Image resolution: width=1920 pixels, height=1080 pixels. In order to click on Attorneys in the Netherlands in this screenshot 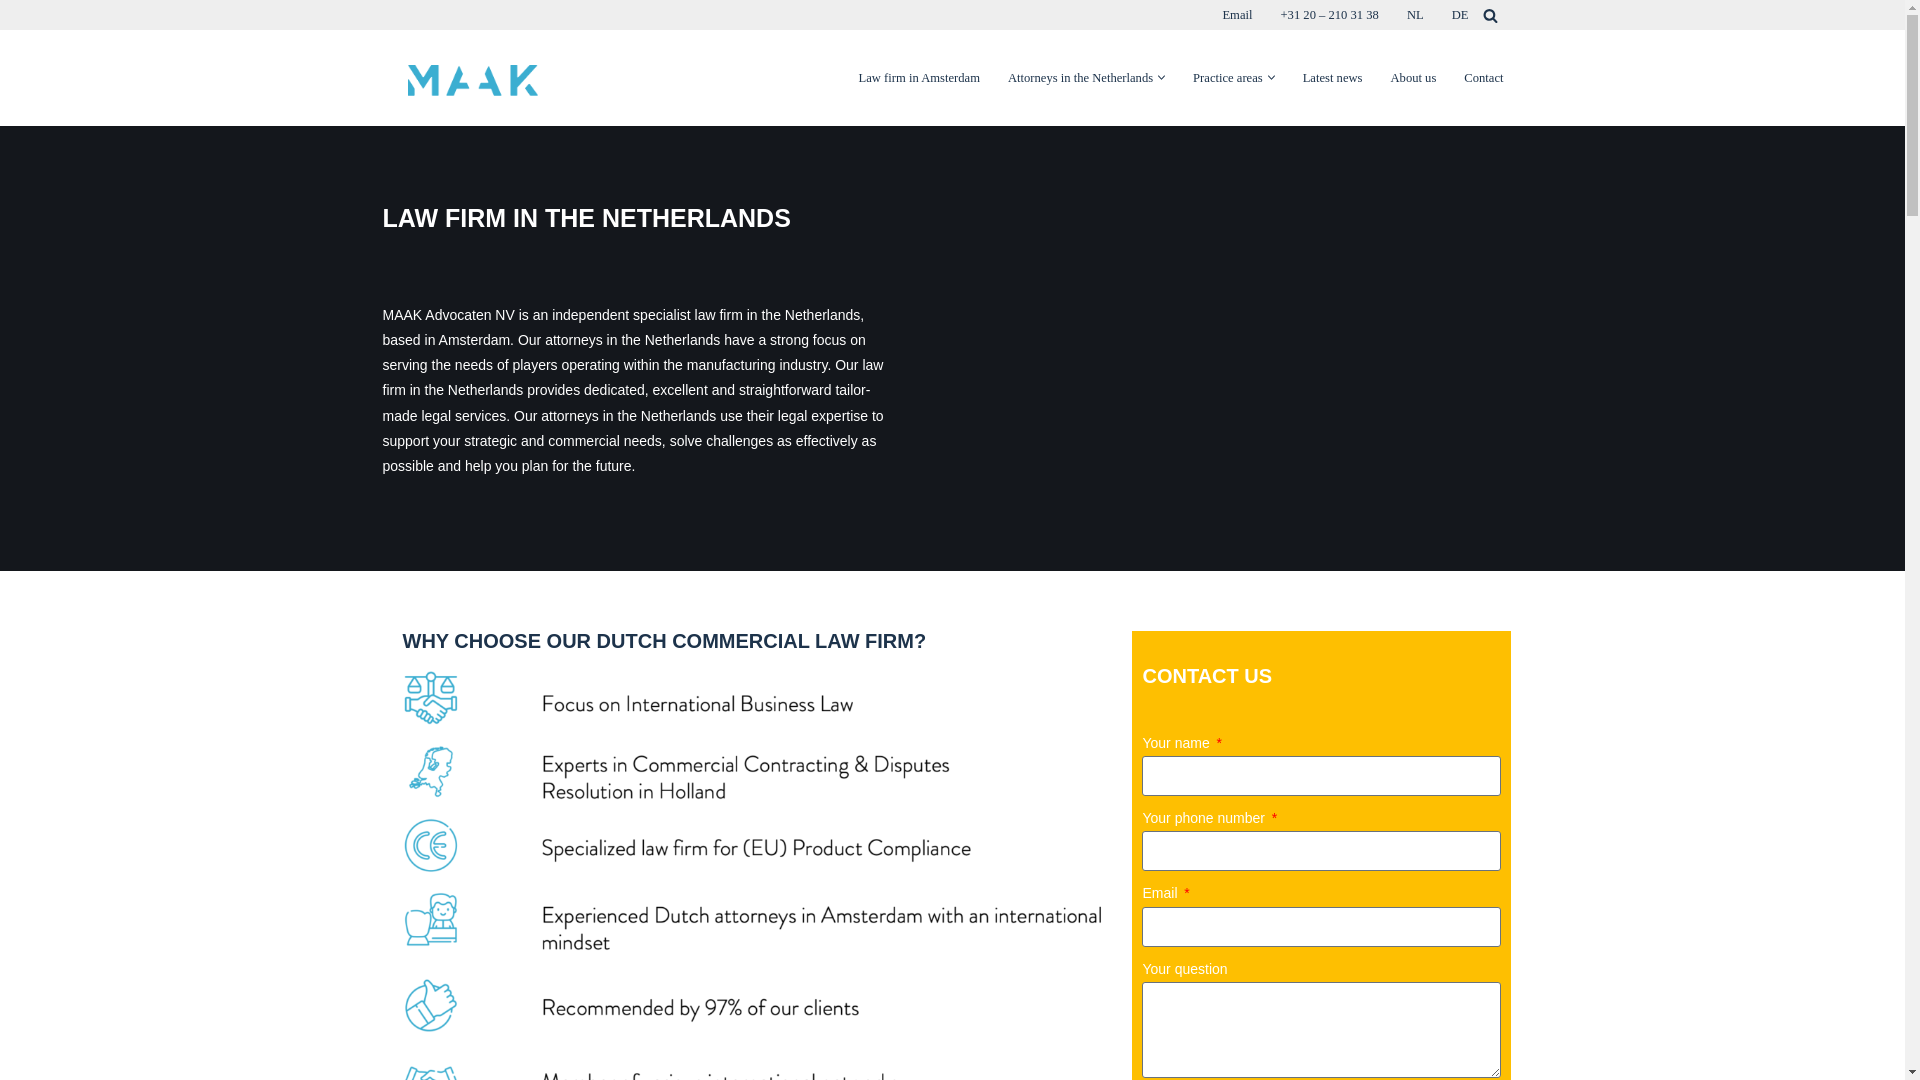, I will do `click(1080, 78)`.